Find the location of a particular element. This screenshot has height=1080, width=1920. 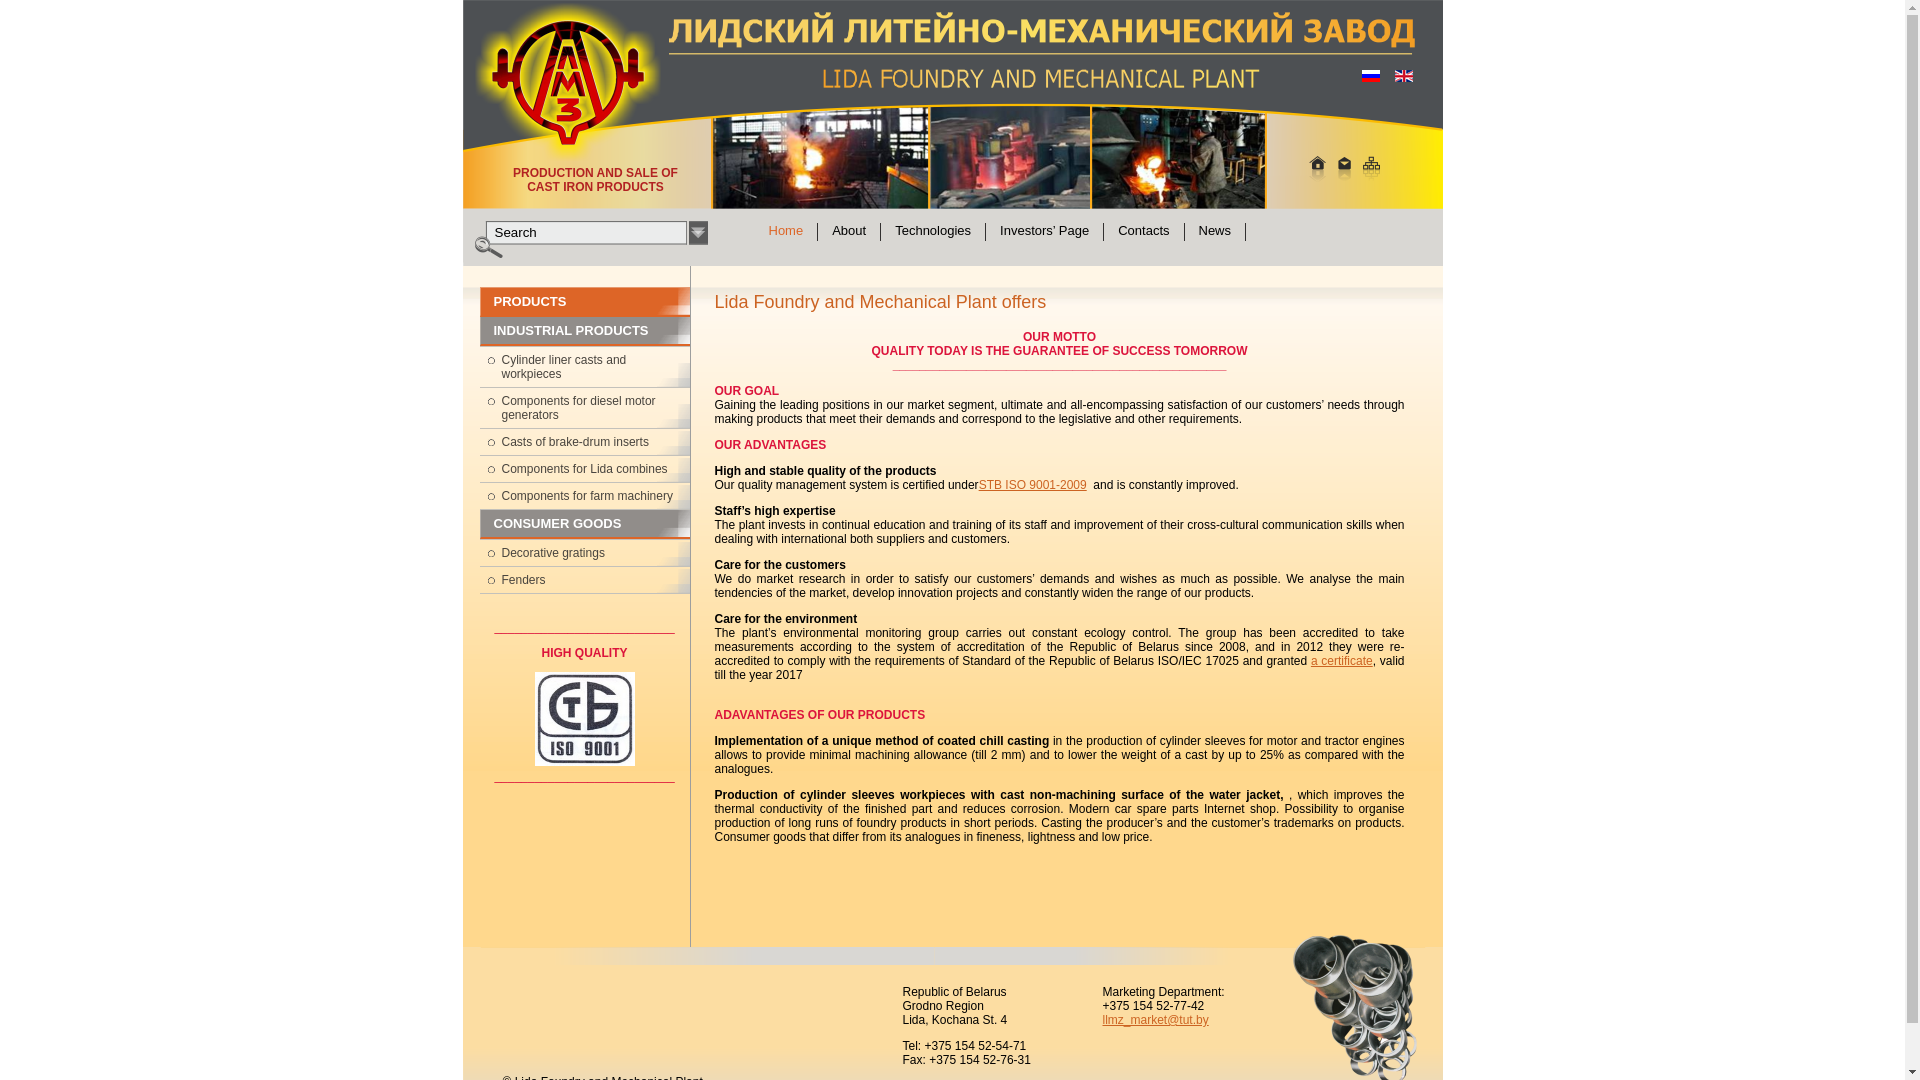

Components for farm machinery is located at coordinates (585, 496).